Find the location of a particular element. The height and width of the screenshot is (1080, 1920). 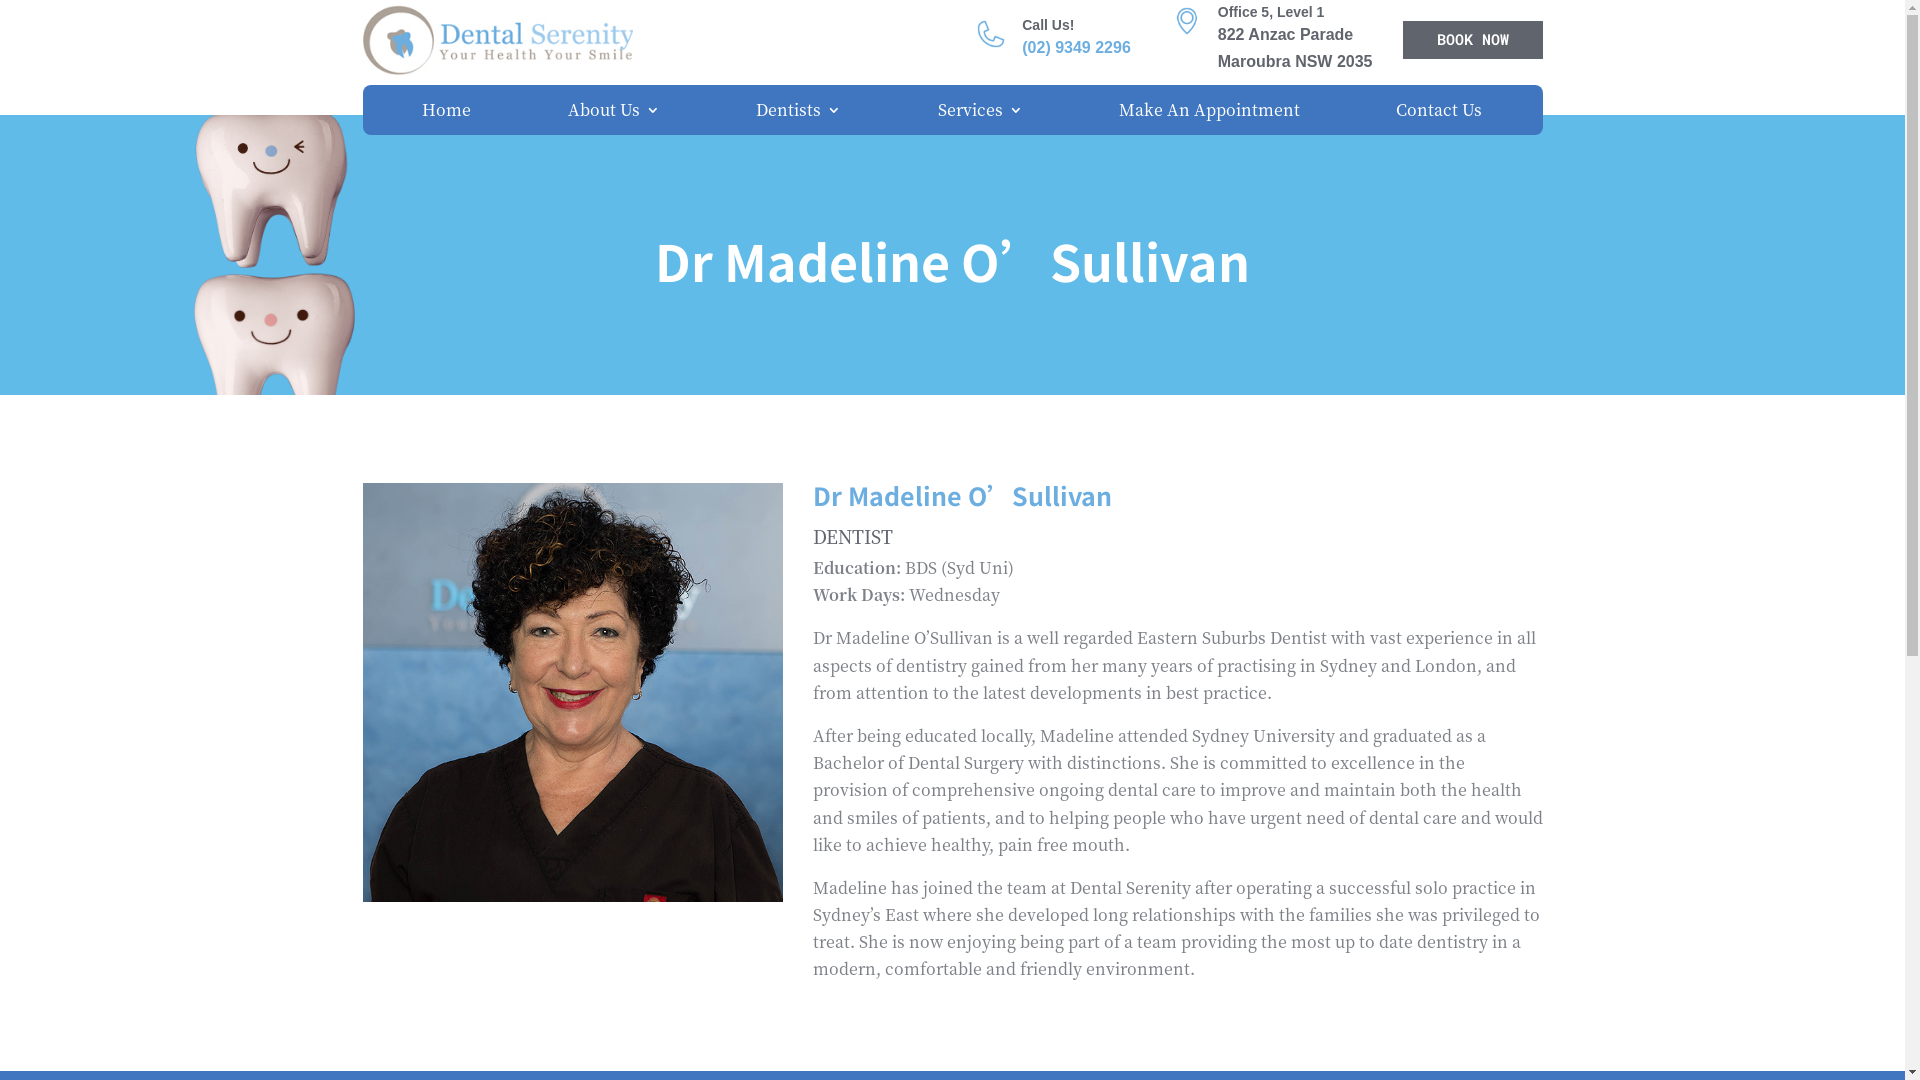

Contact Us is located at coordinates (1439, 114).